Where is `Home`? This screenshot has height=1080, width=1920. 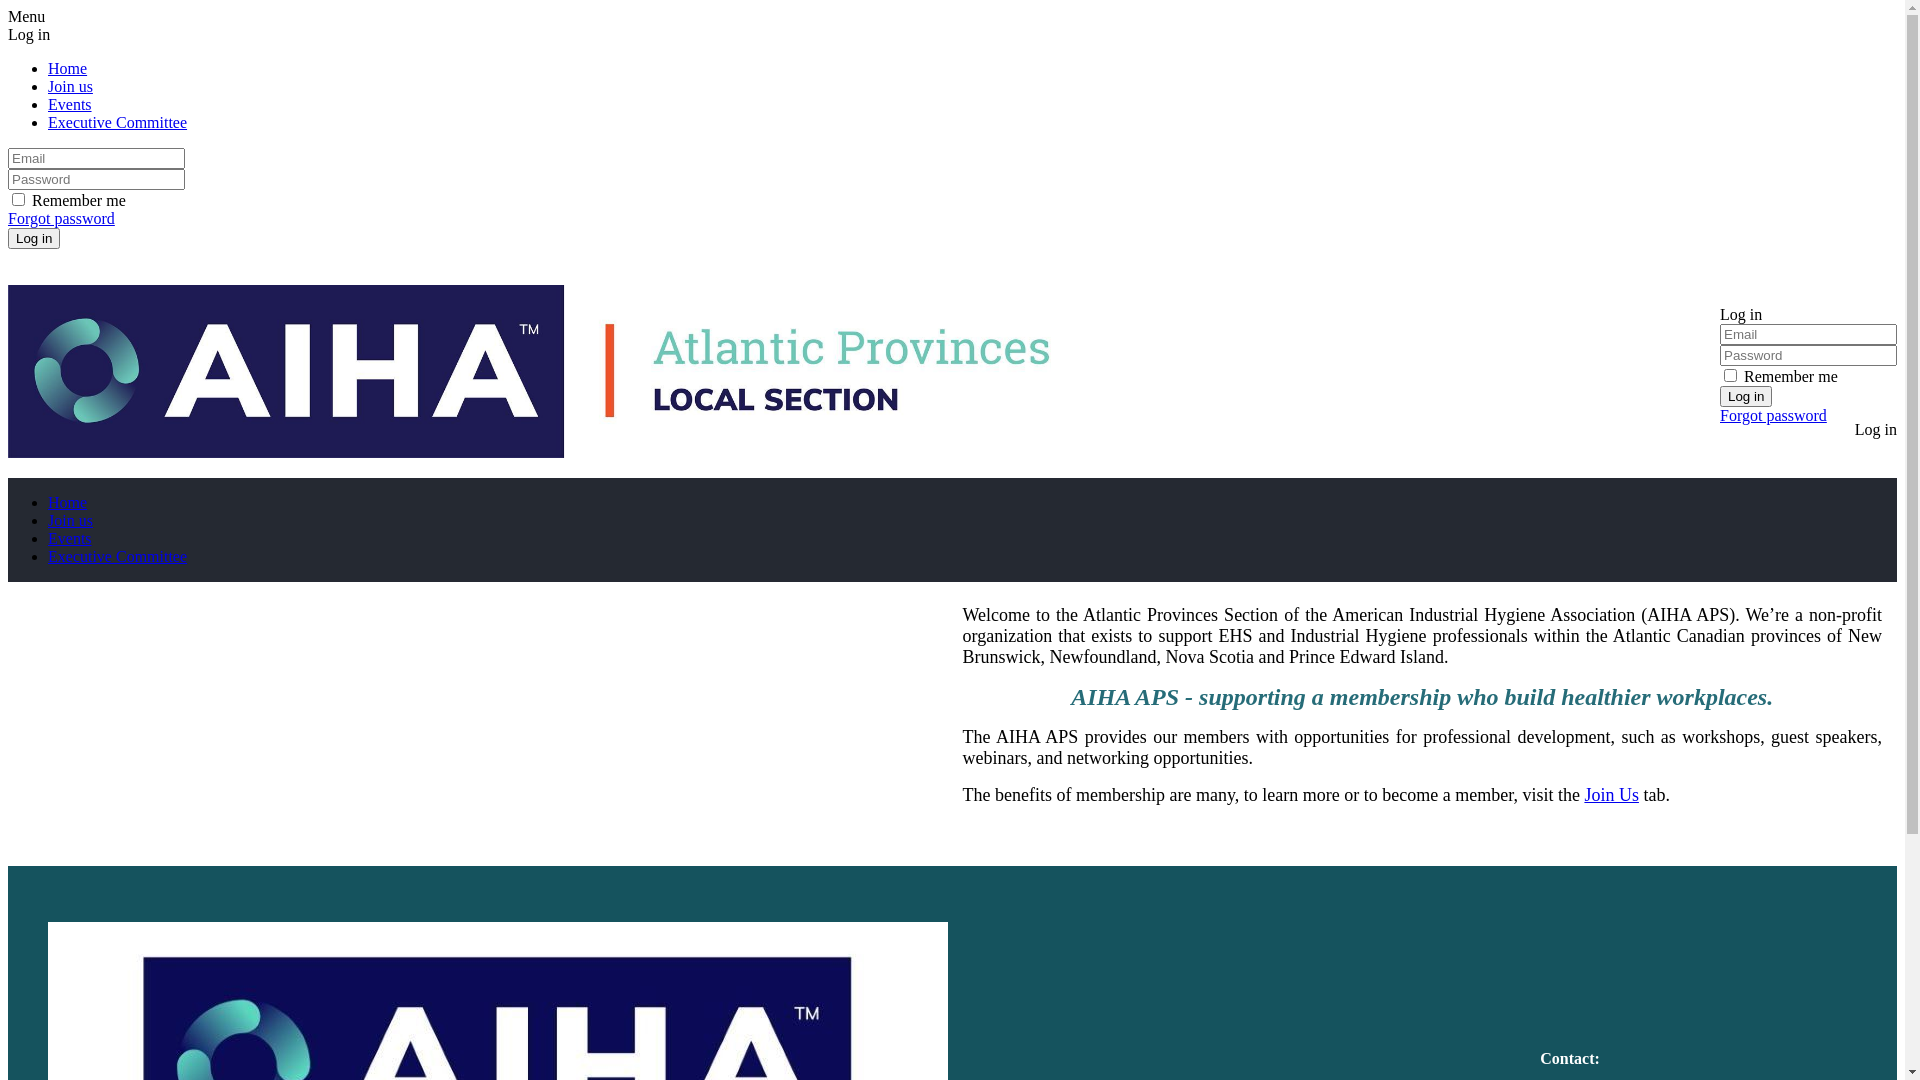
Home is located at coordinates (68, 68).